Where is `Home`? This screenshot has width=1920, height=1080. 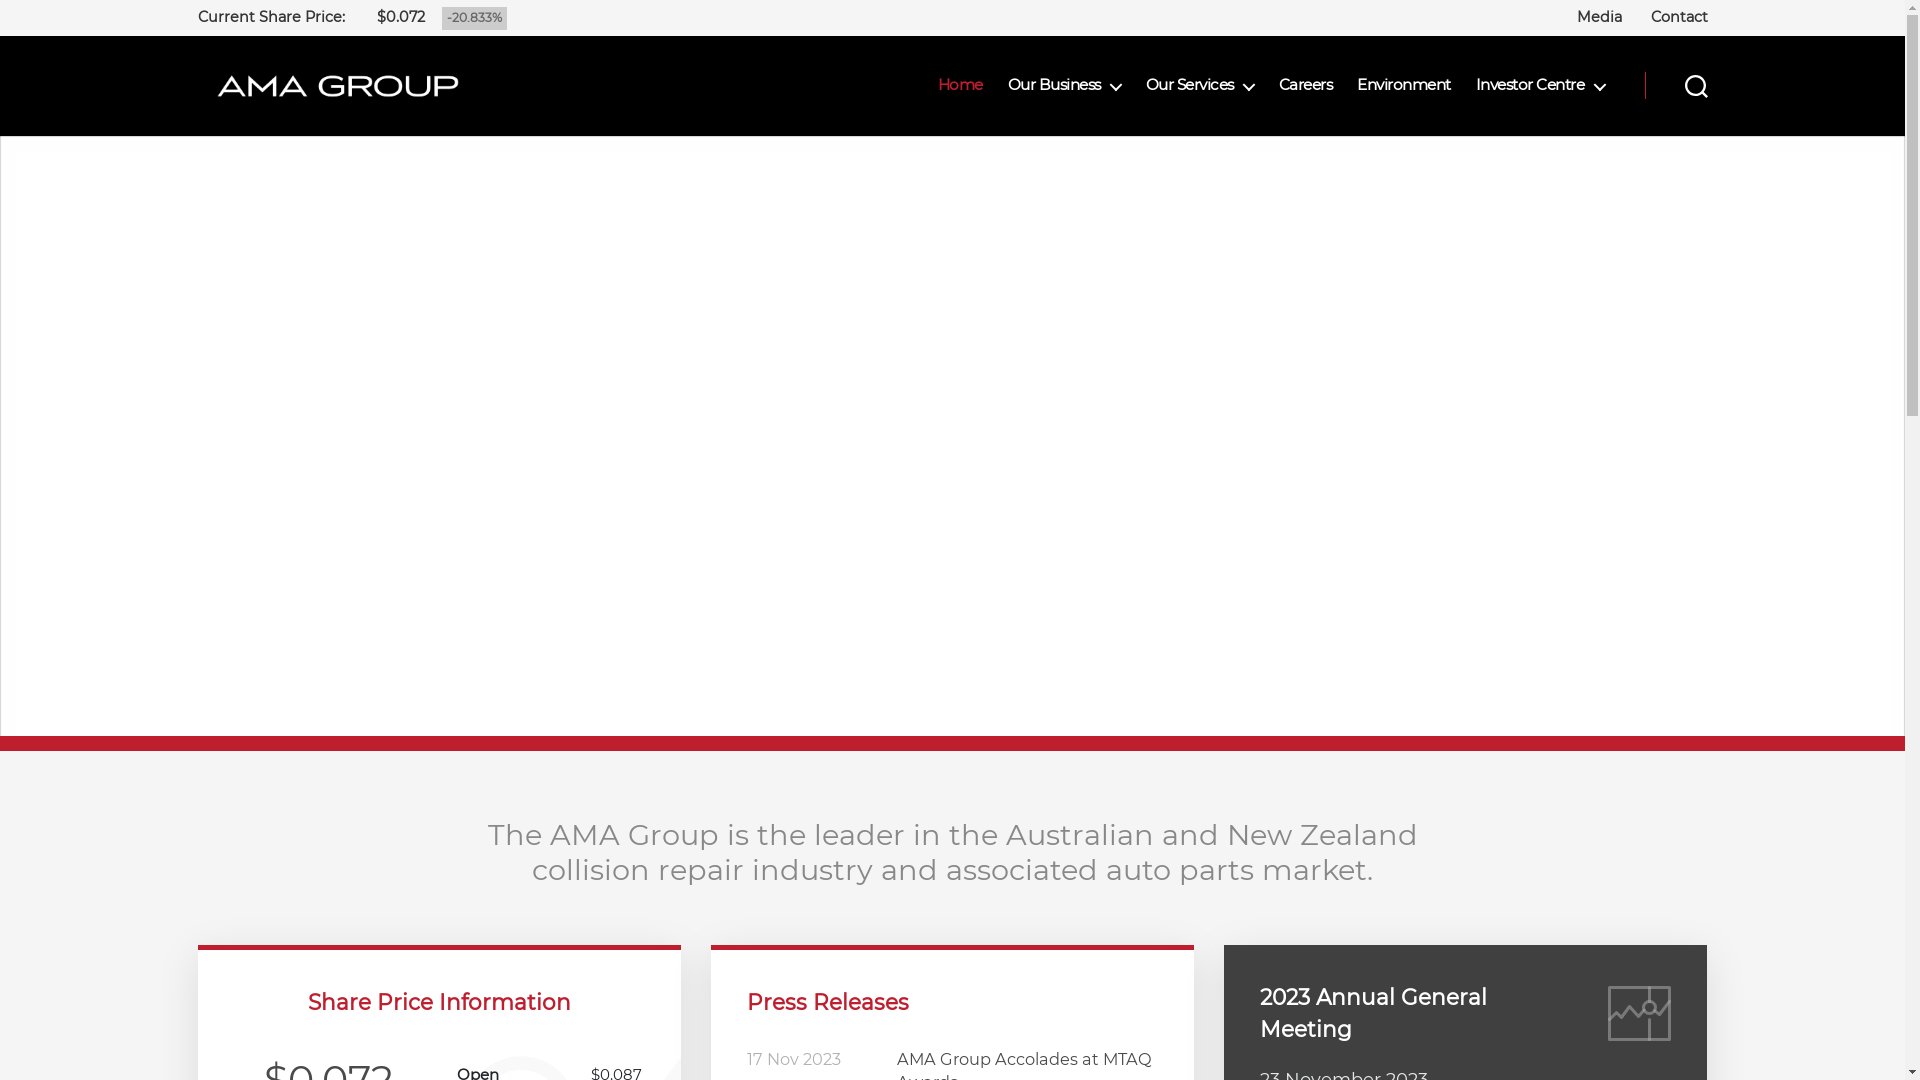 Home is located at coordinates (960, 85).